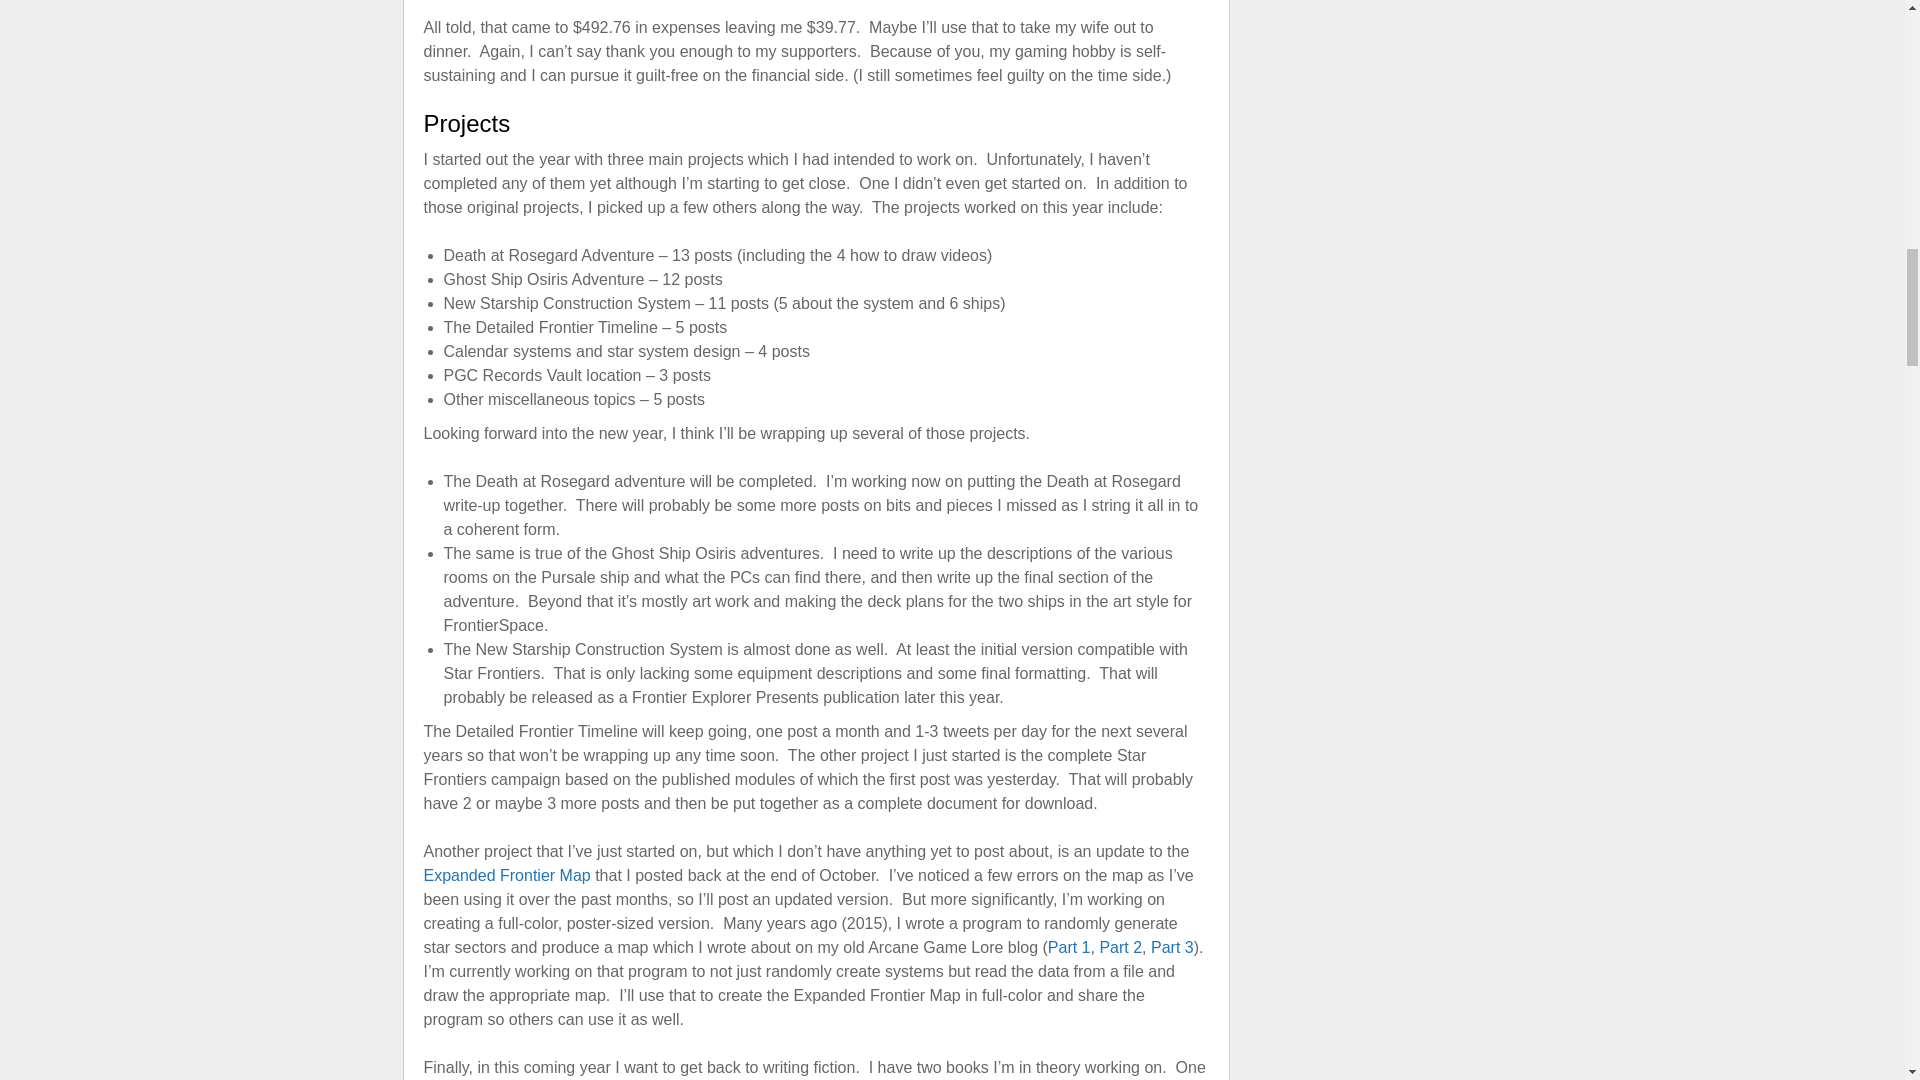 This screenshot has height=1080, width=1920. Describe the element at coordinates (508, 876) in the screenshot. I see `Expanded Frontier Map` at that location.